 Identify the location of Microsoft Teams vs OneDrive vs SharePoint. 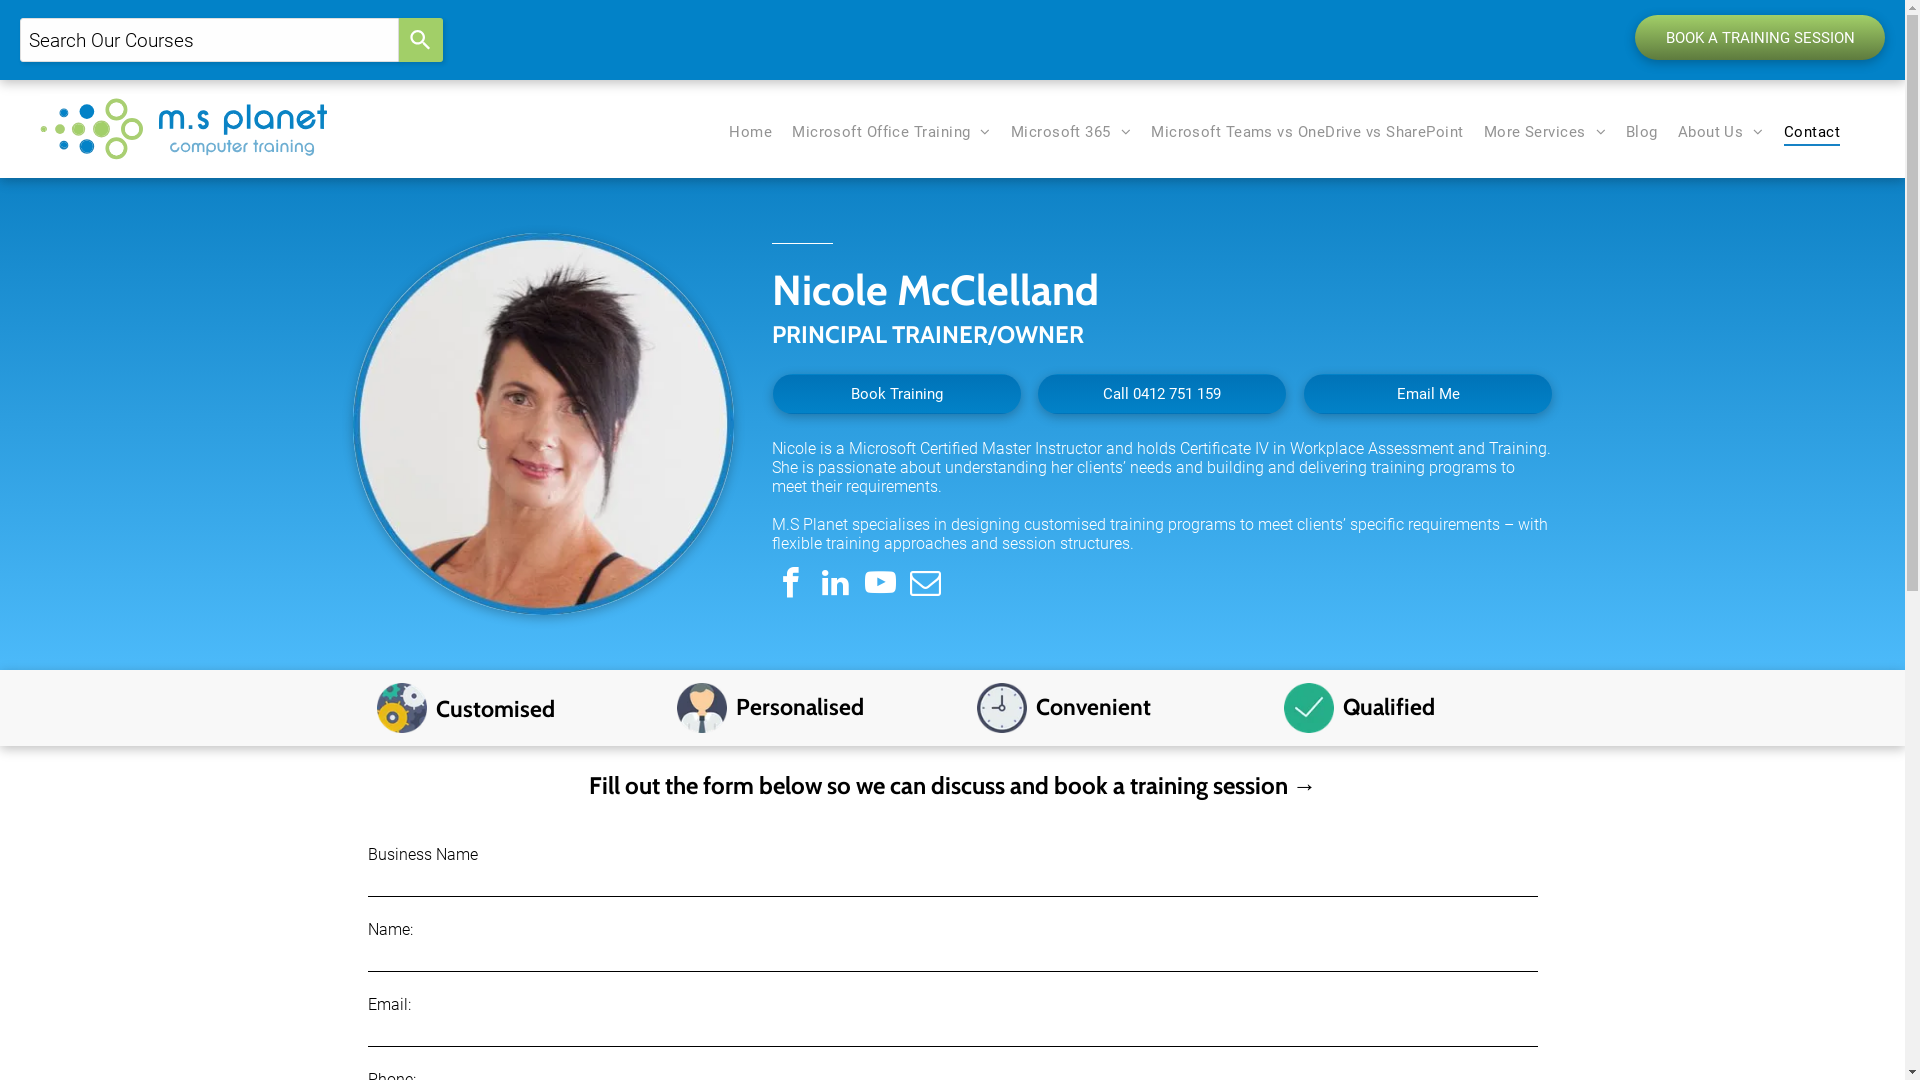
(1307, 132).